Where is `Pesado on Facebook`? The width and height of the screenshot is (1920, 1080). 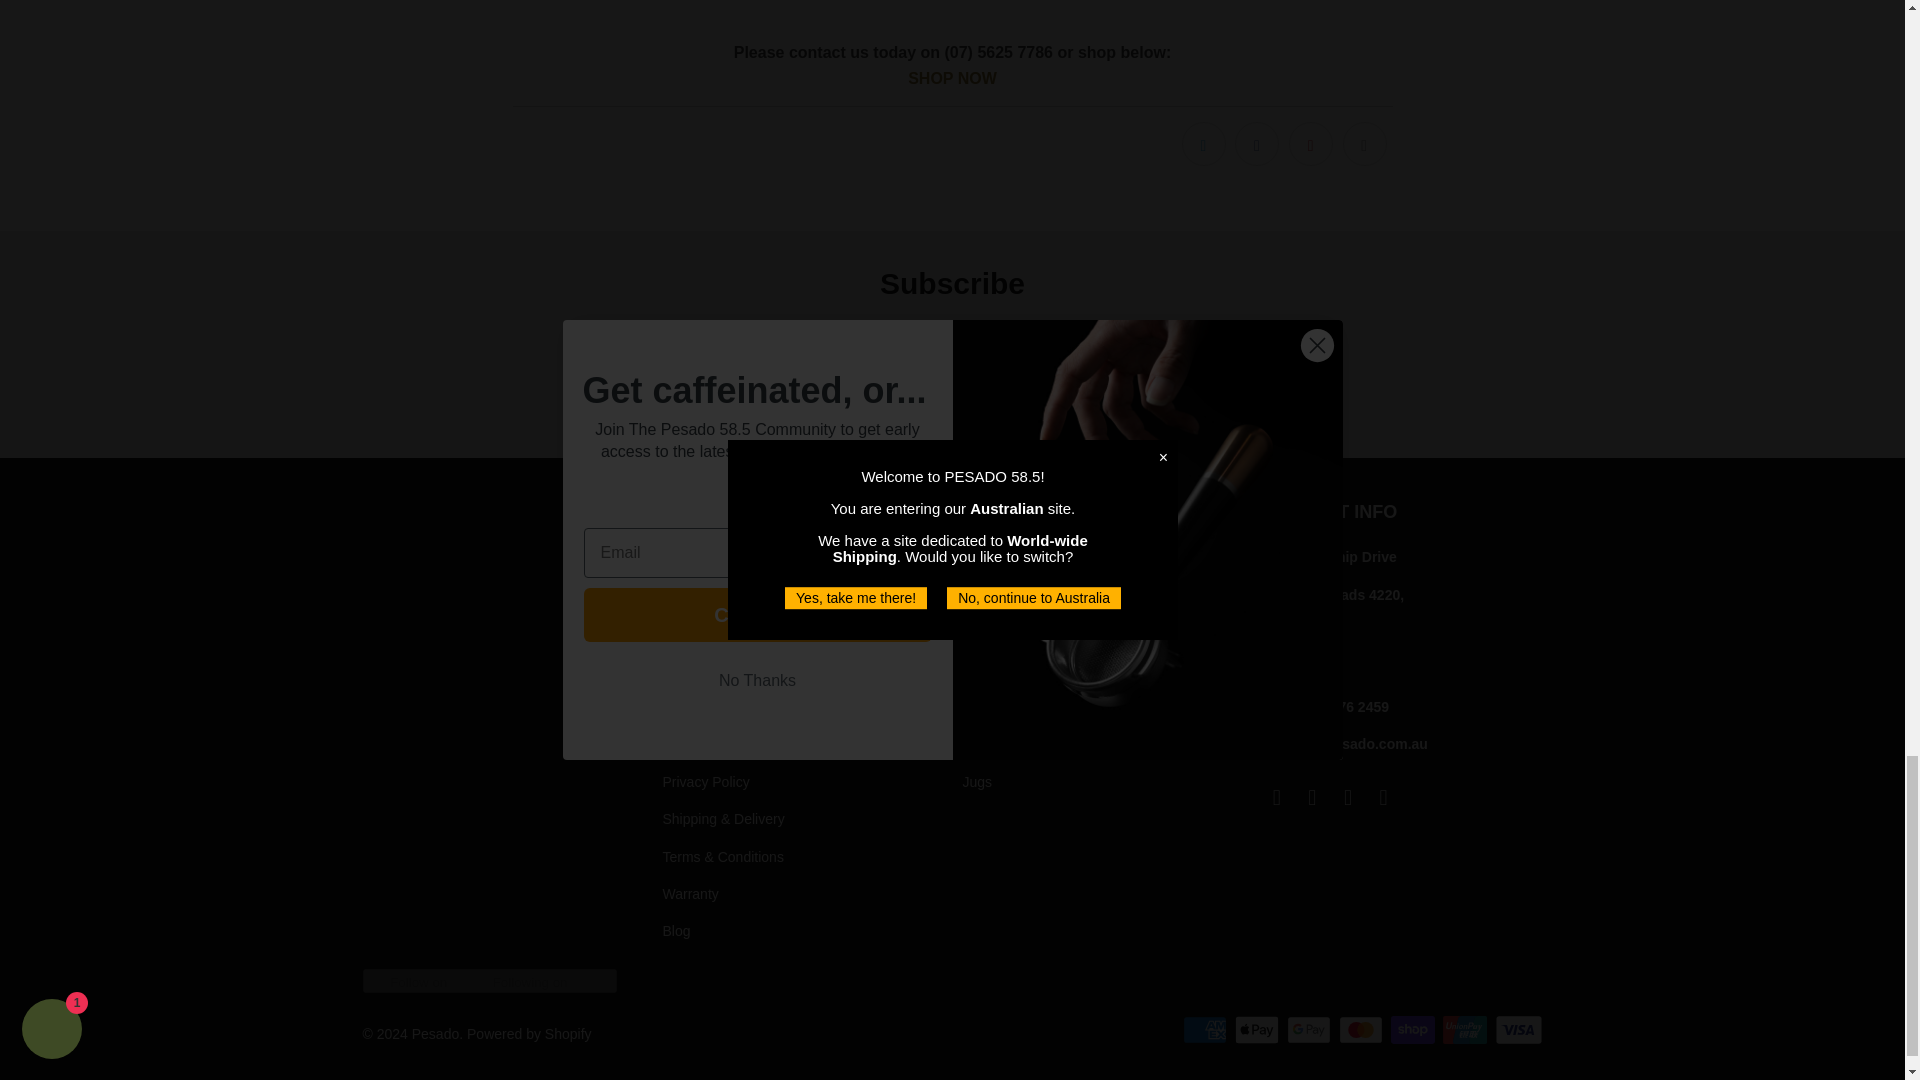 Pesado on Facebook is located at coordinates (1312, 798).